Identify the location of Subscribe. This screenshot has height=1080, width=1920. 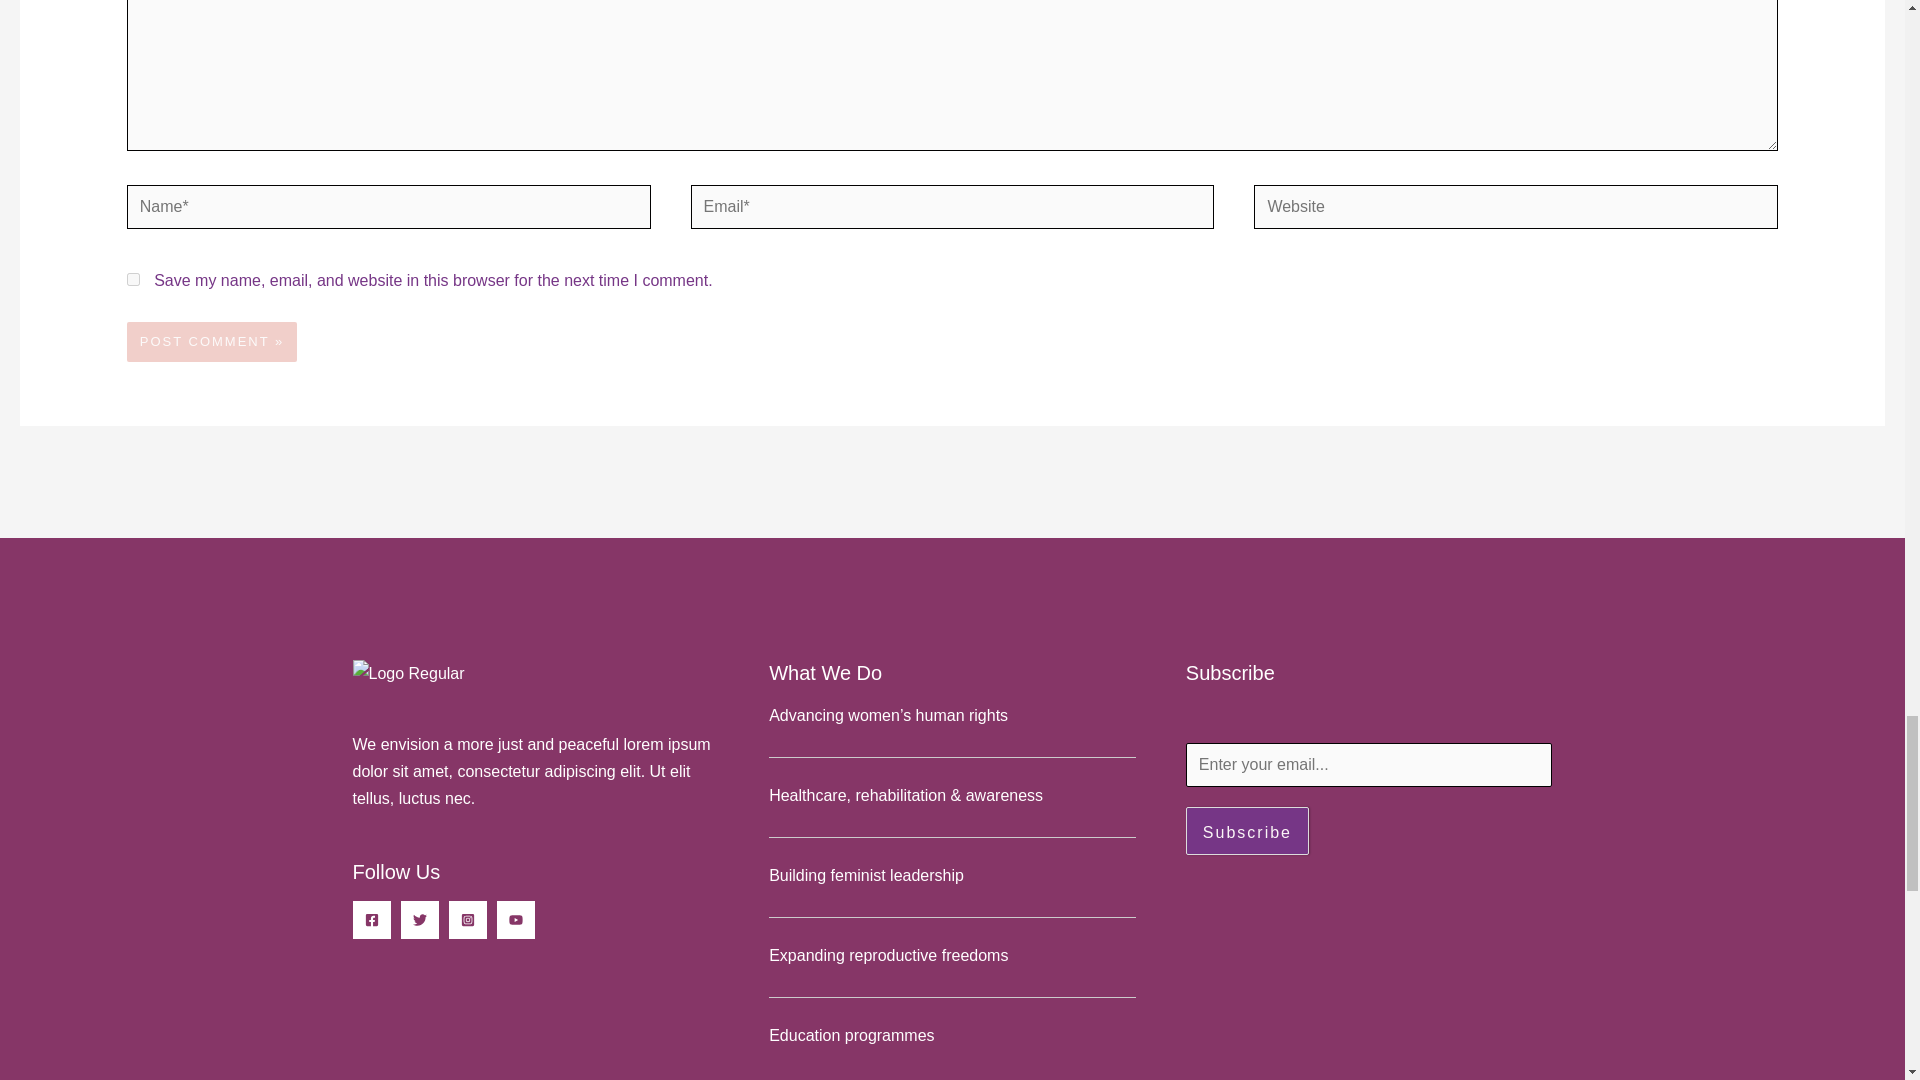
(1248, 830).